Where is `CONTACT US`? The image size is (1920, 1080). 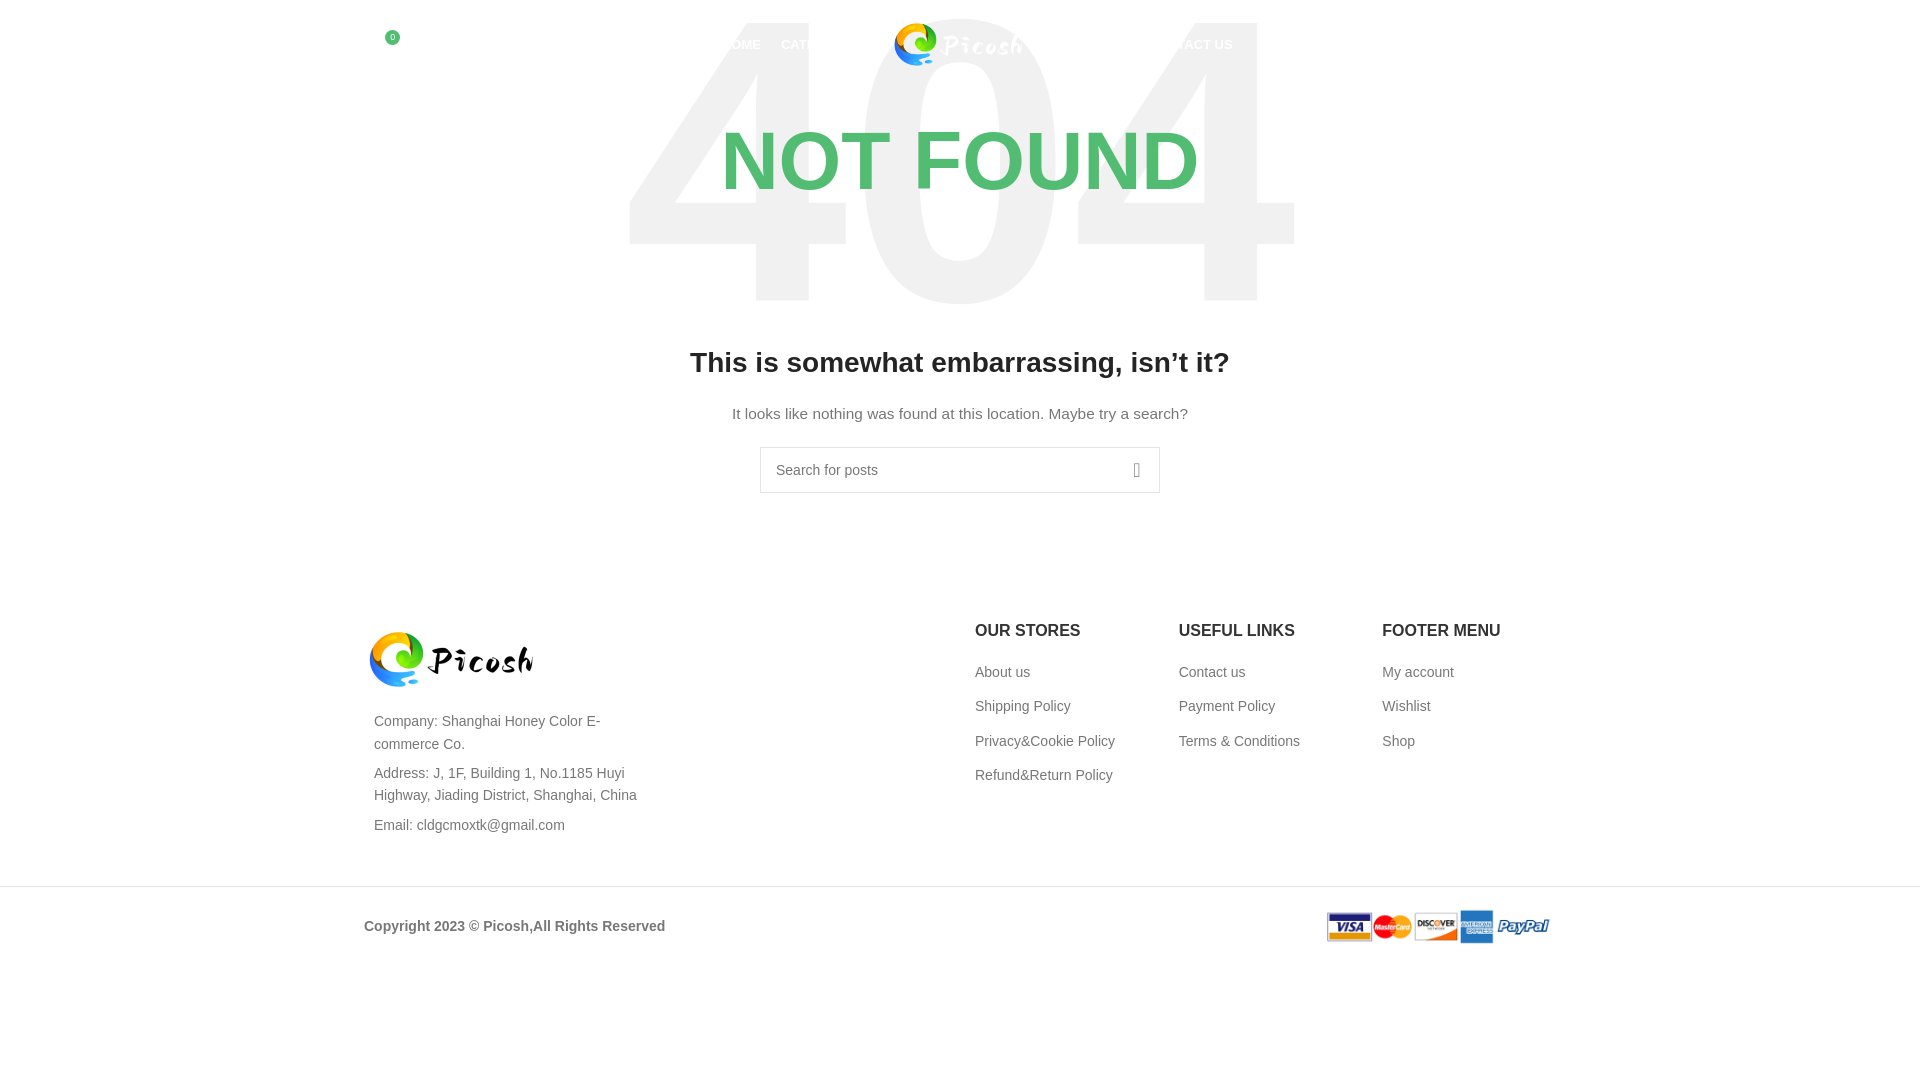
CONTACT US is located at coordinates (1190, 44).